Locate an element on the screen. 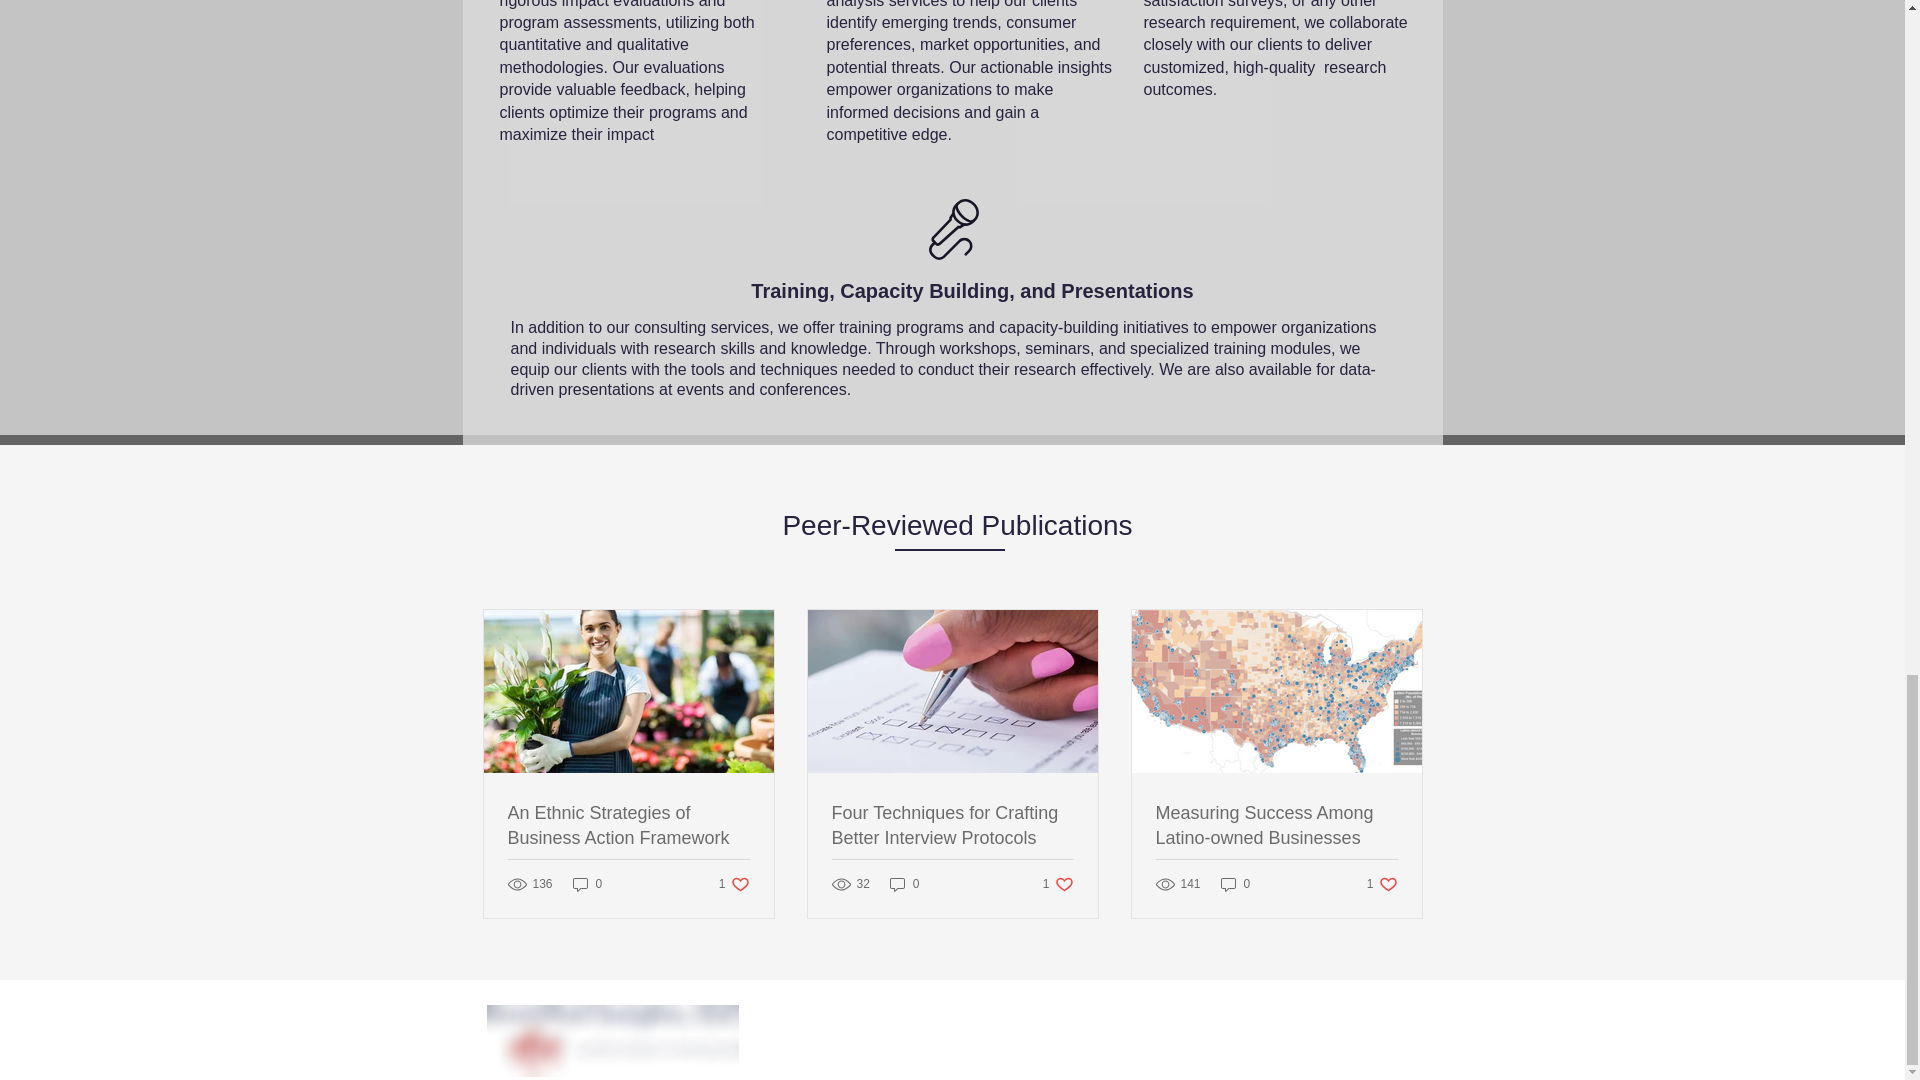  0 is located at coordinates (1058, 884).